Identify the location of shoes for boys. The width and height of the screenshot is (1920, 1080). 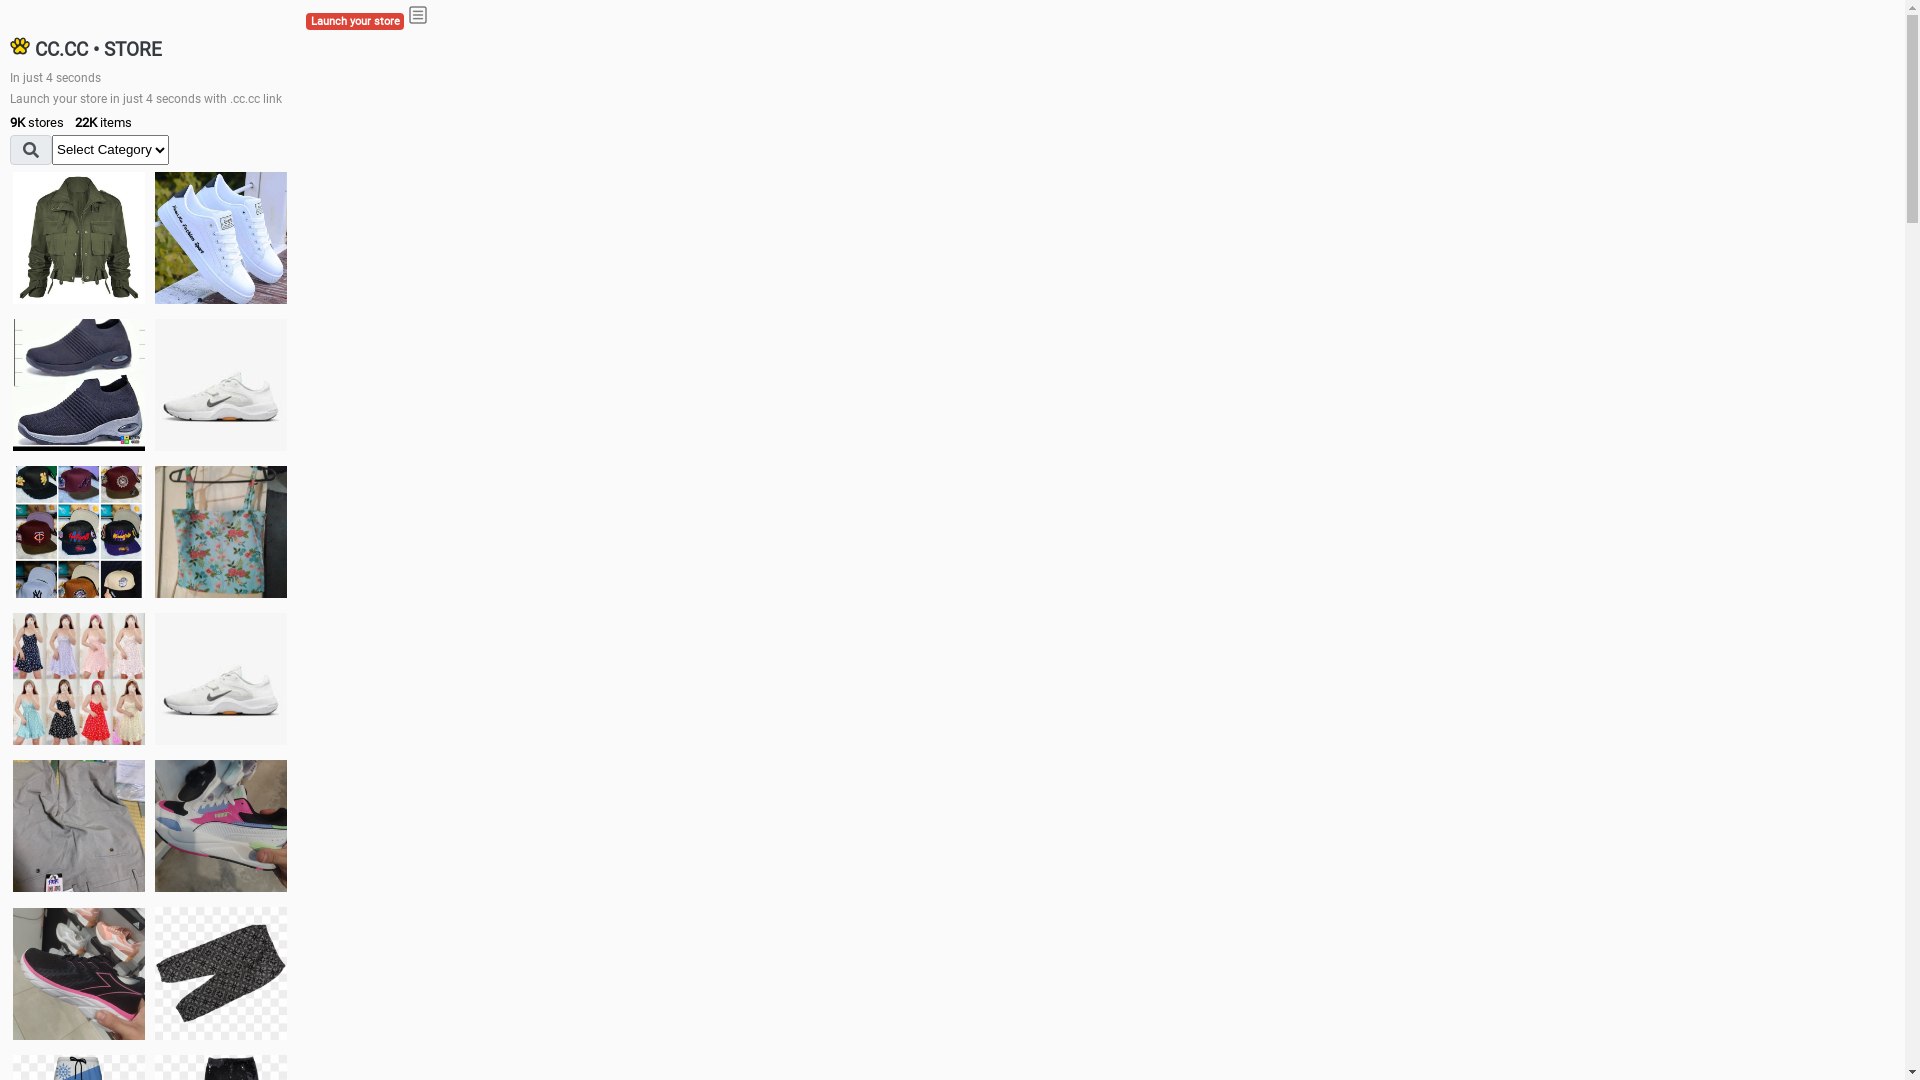
(79, 385).